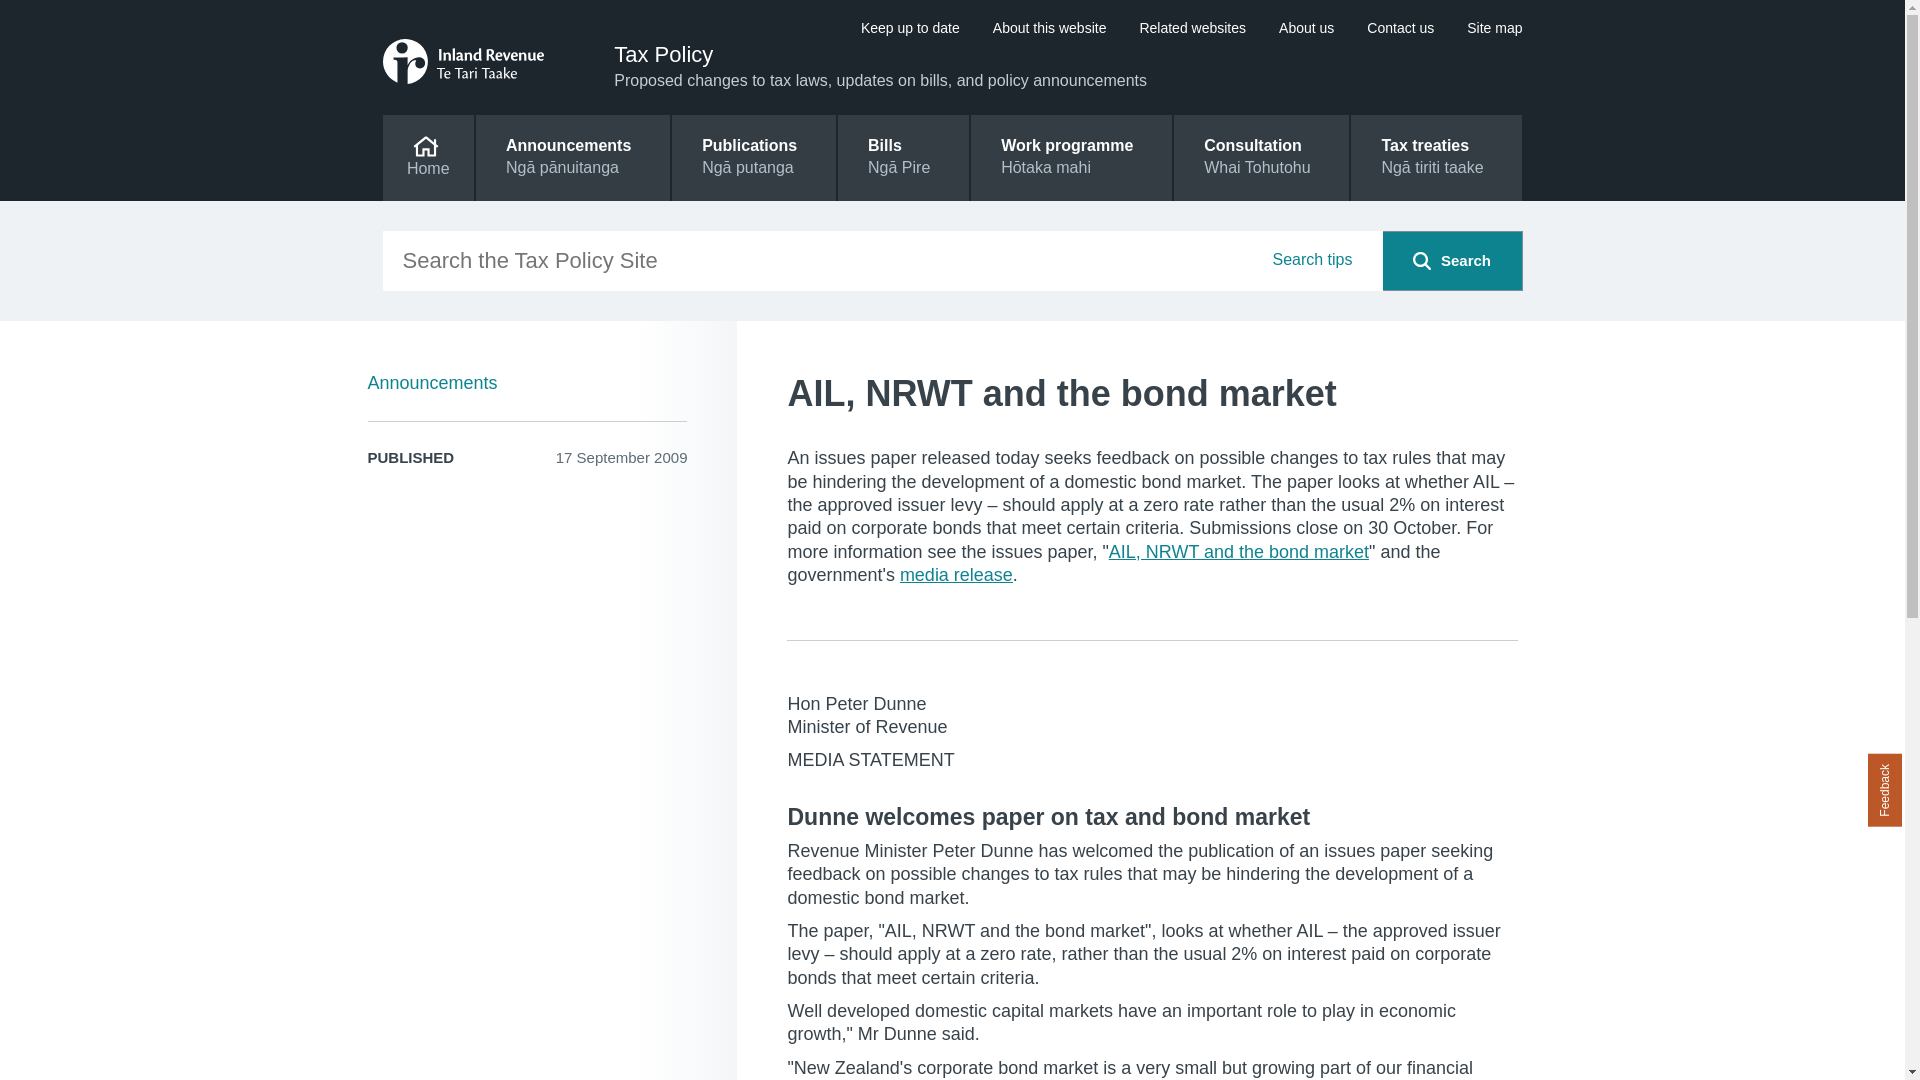 The height and width of the screenshot is (1080, 1920). Describe the element at coordinates (1238, 552) in the screenshot. I see `Search tips` at that location.